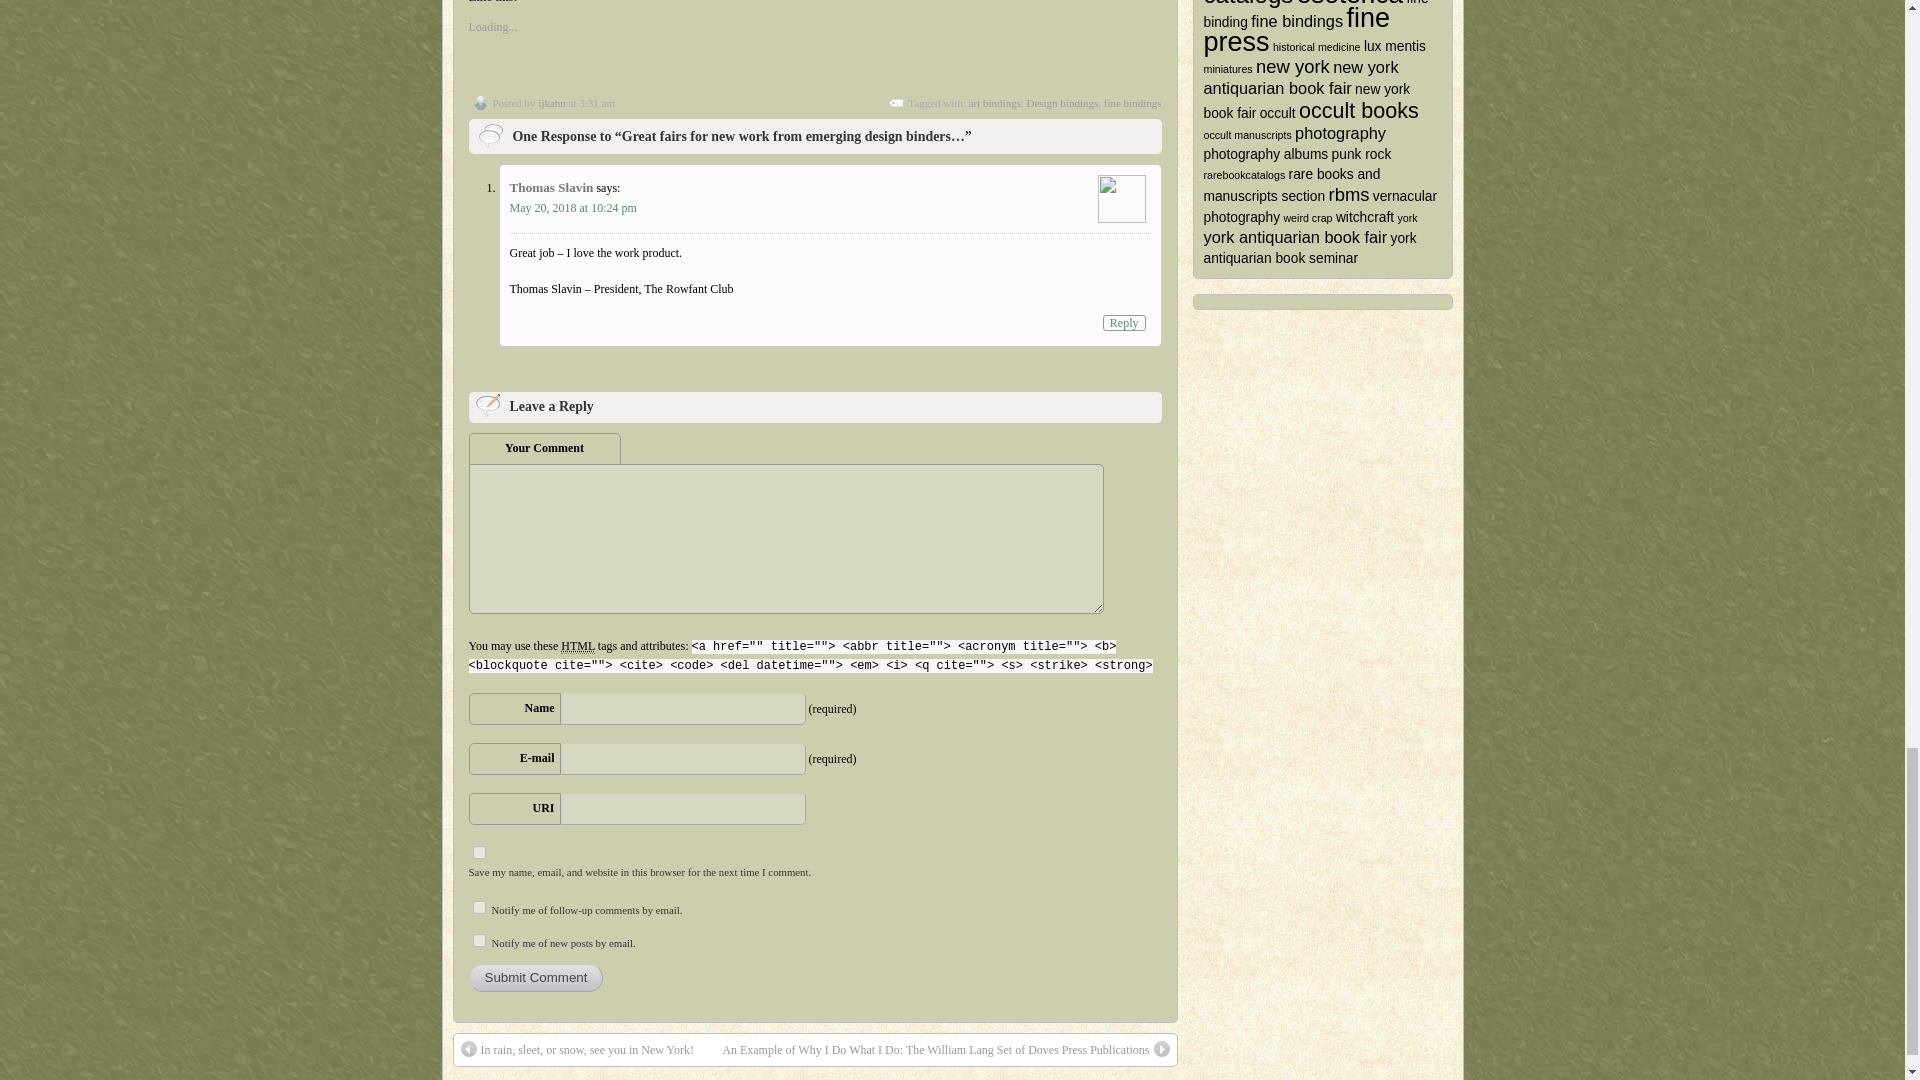  I want to click on ijkahn, so click(552, 103).